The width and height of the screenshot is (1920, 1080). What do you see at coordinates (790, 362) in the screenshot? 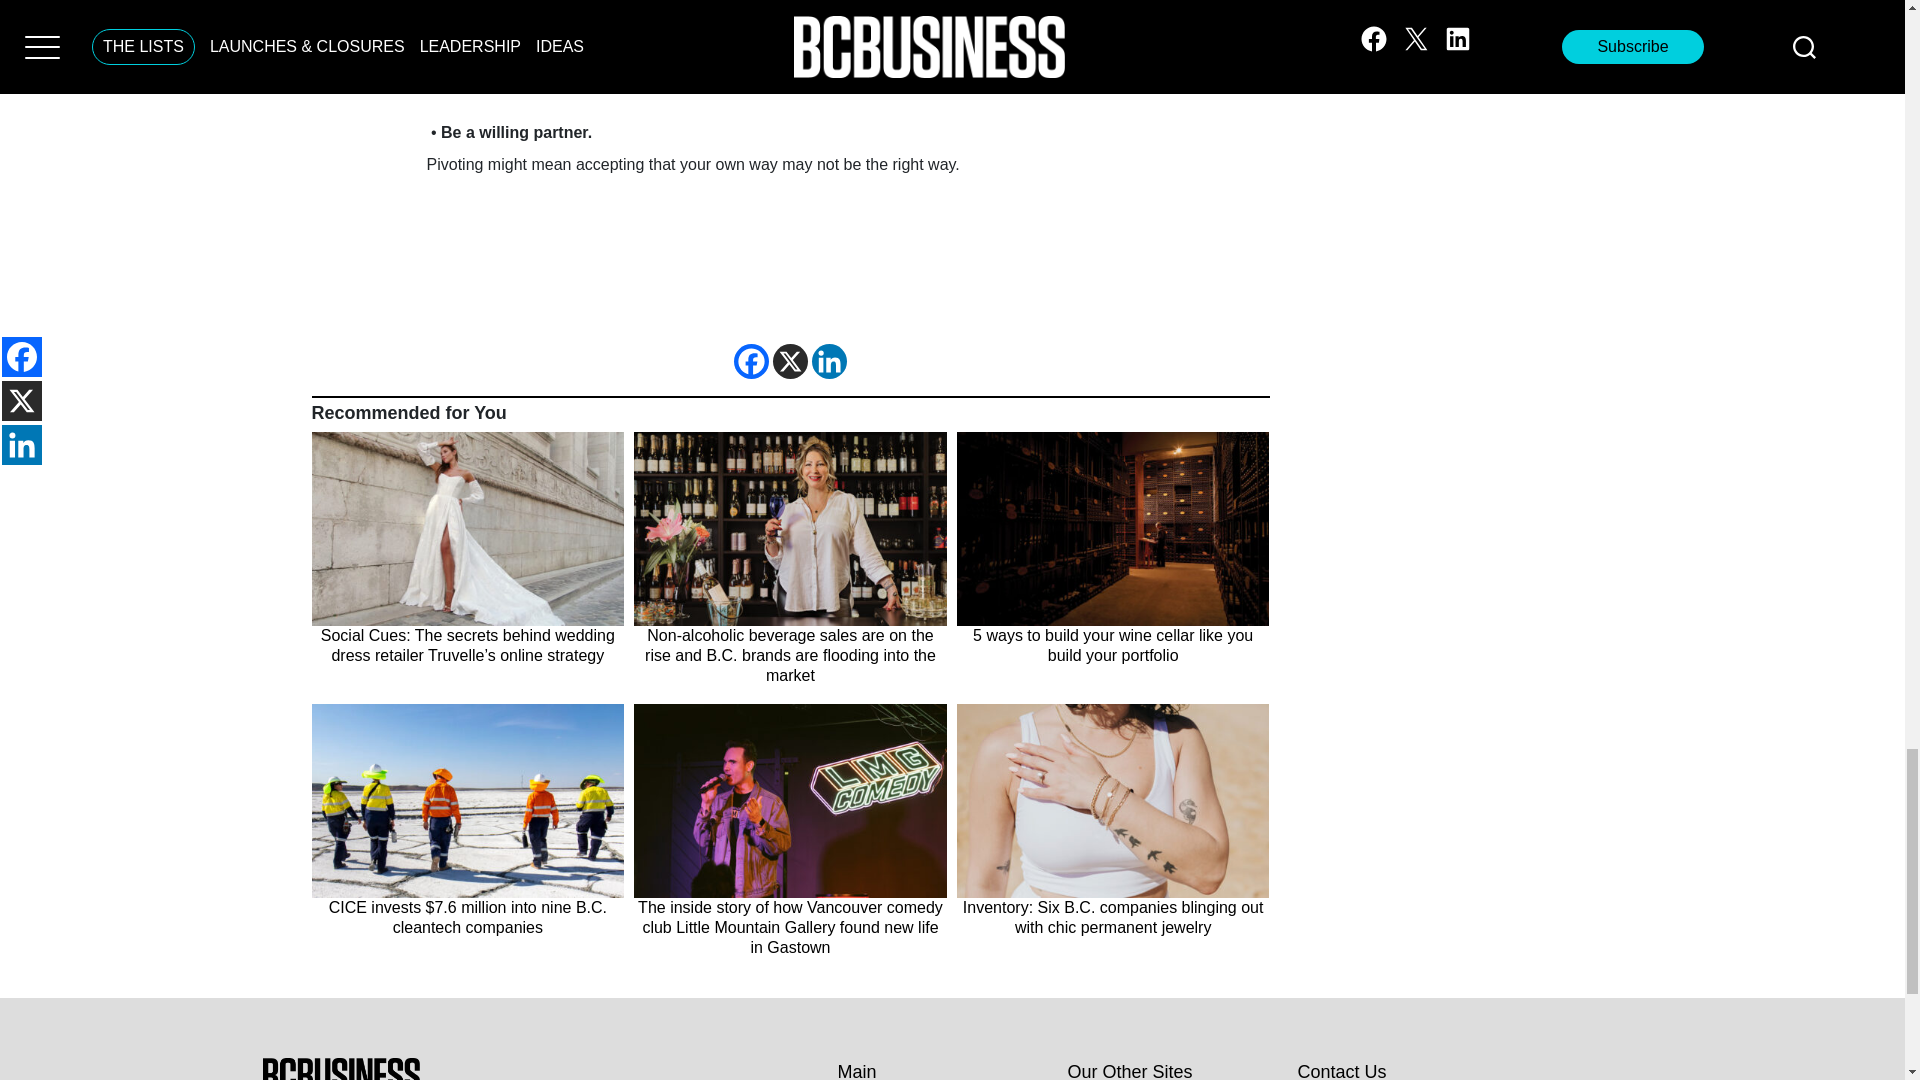
I see `X` at bounding box center [790, 362].